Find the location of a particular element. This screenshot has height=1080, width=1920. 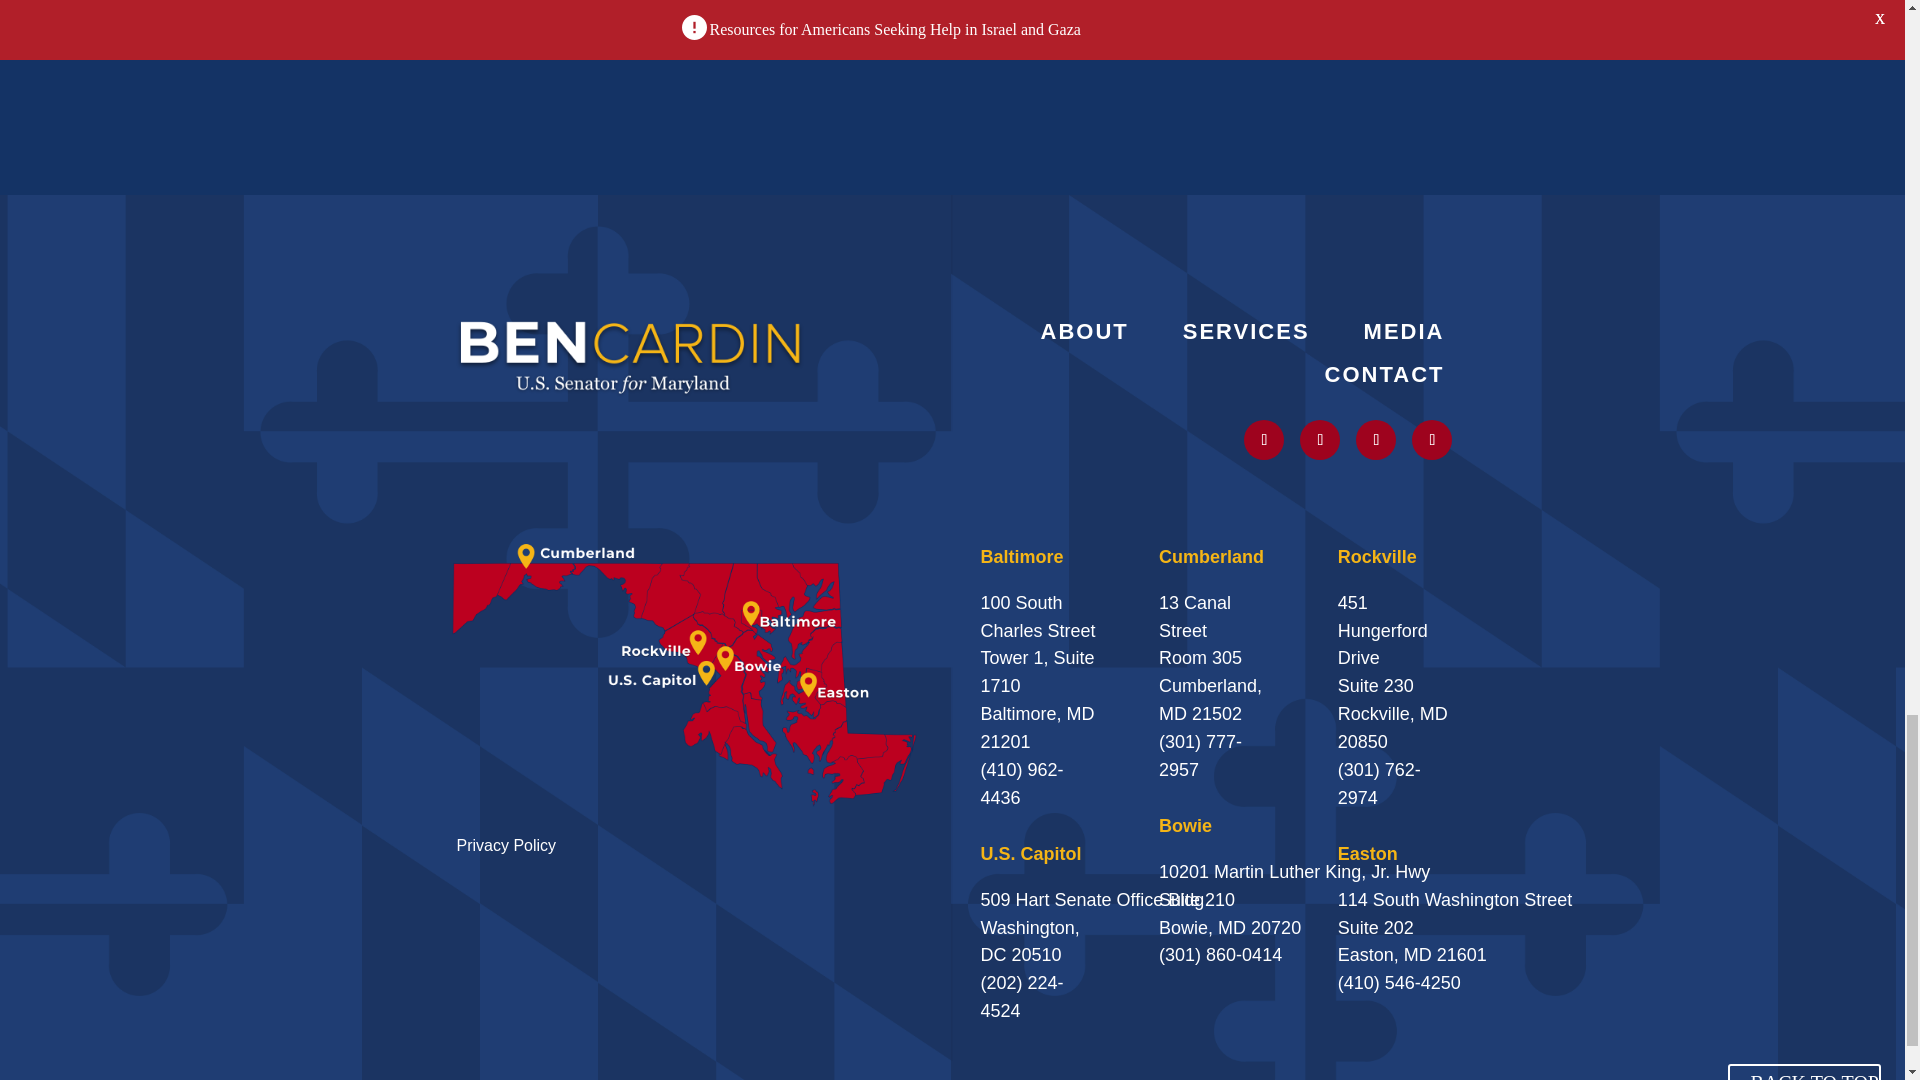

Footer is located at coordinates (630, 354).